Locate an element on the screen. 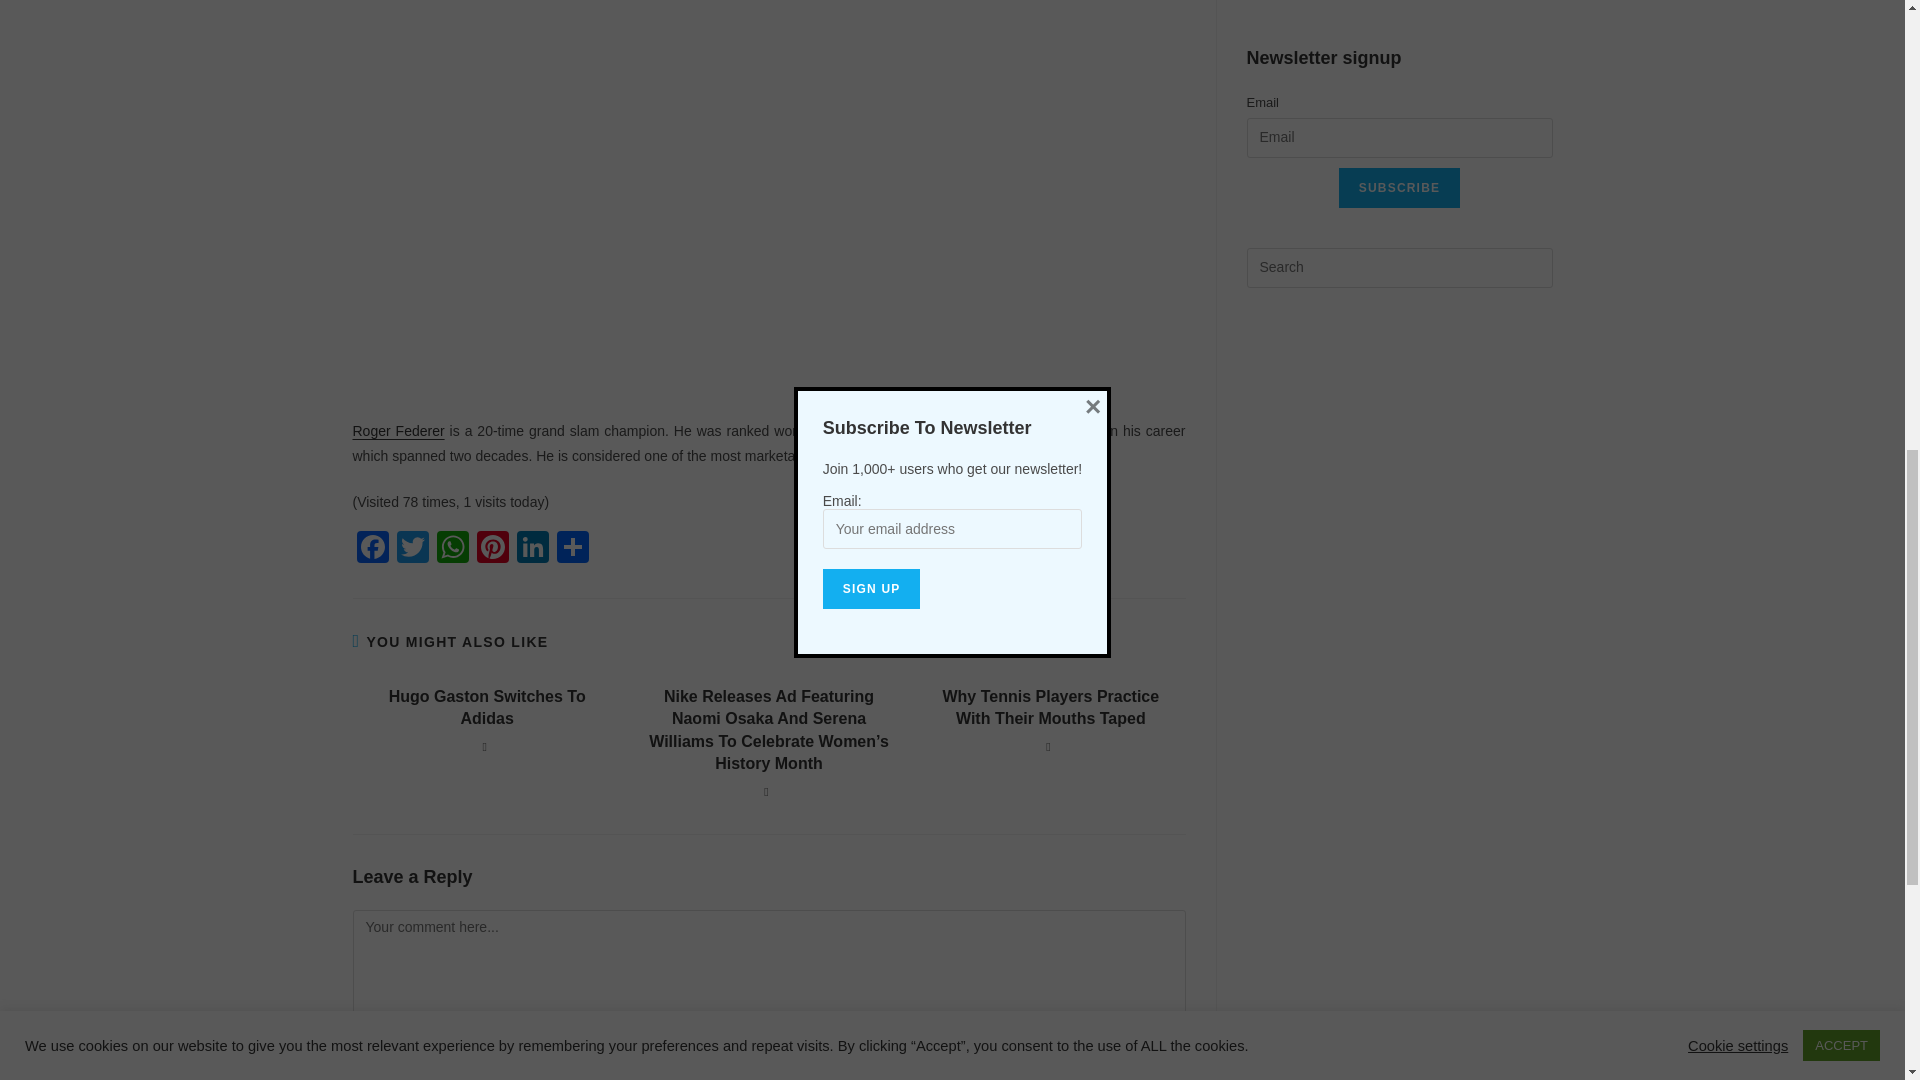 This screenshot has height=1080, width=1920. Pinterest is located at coordinates (492, 550).